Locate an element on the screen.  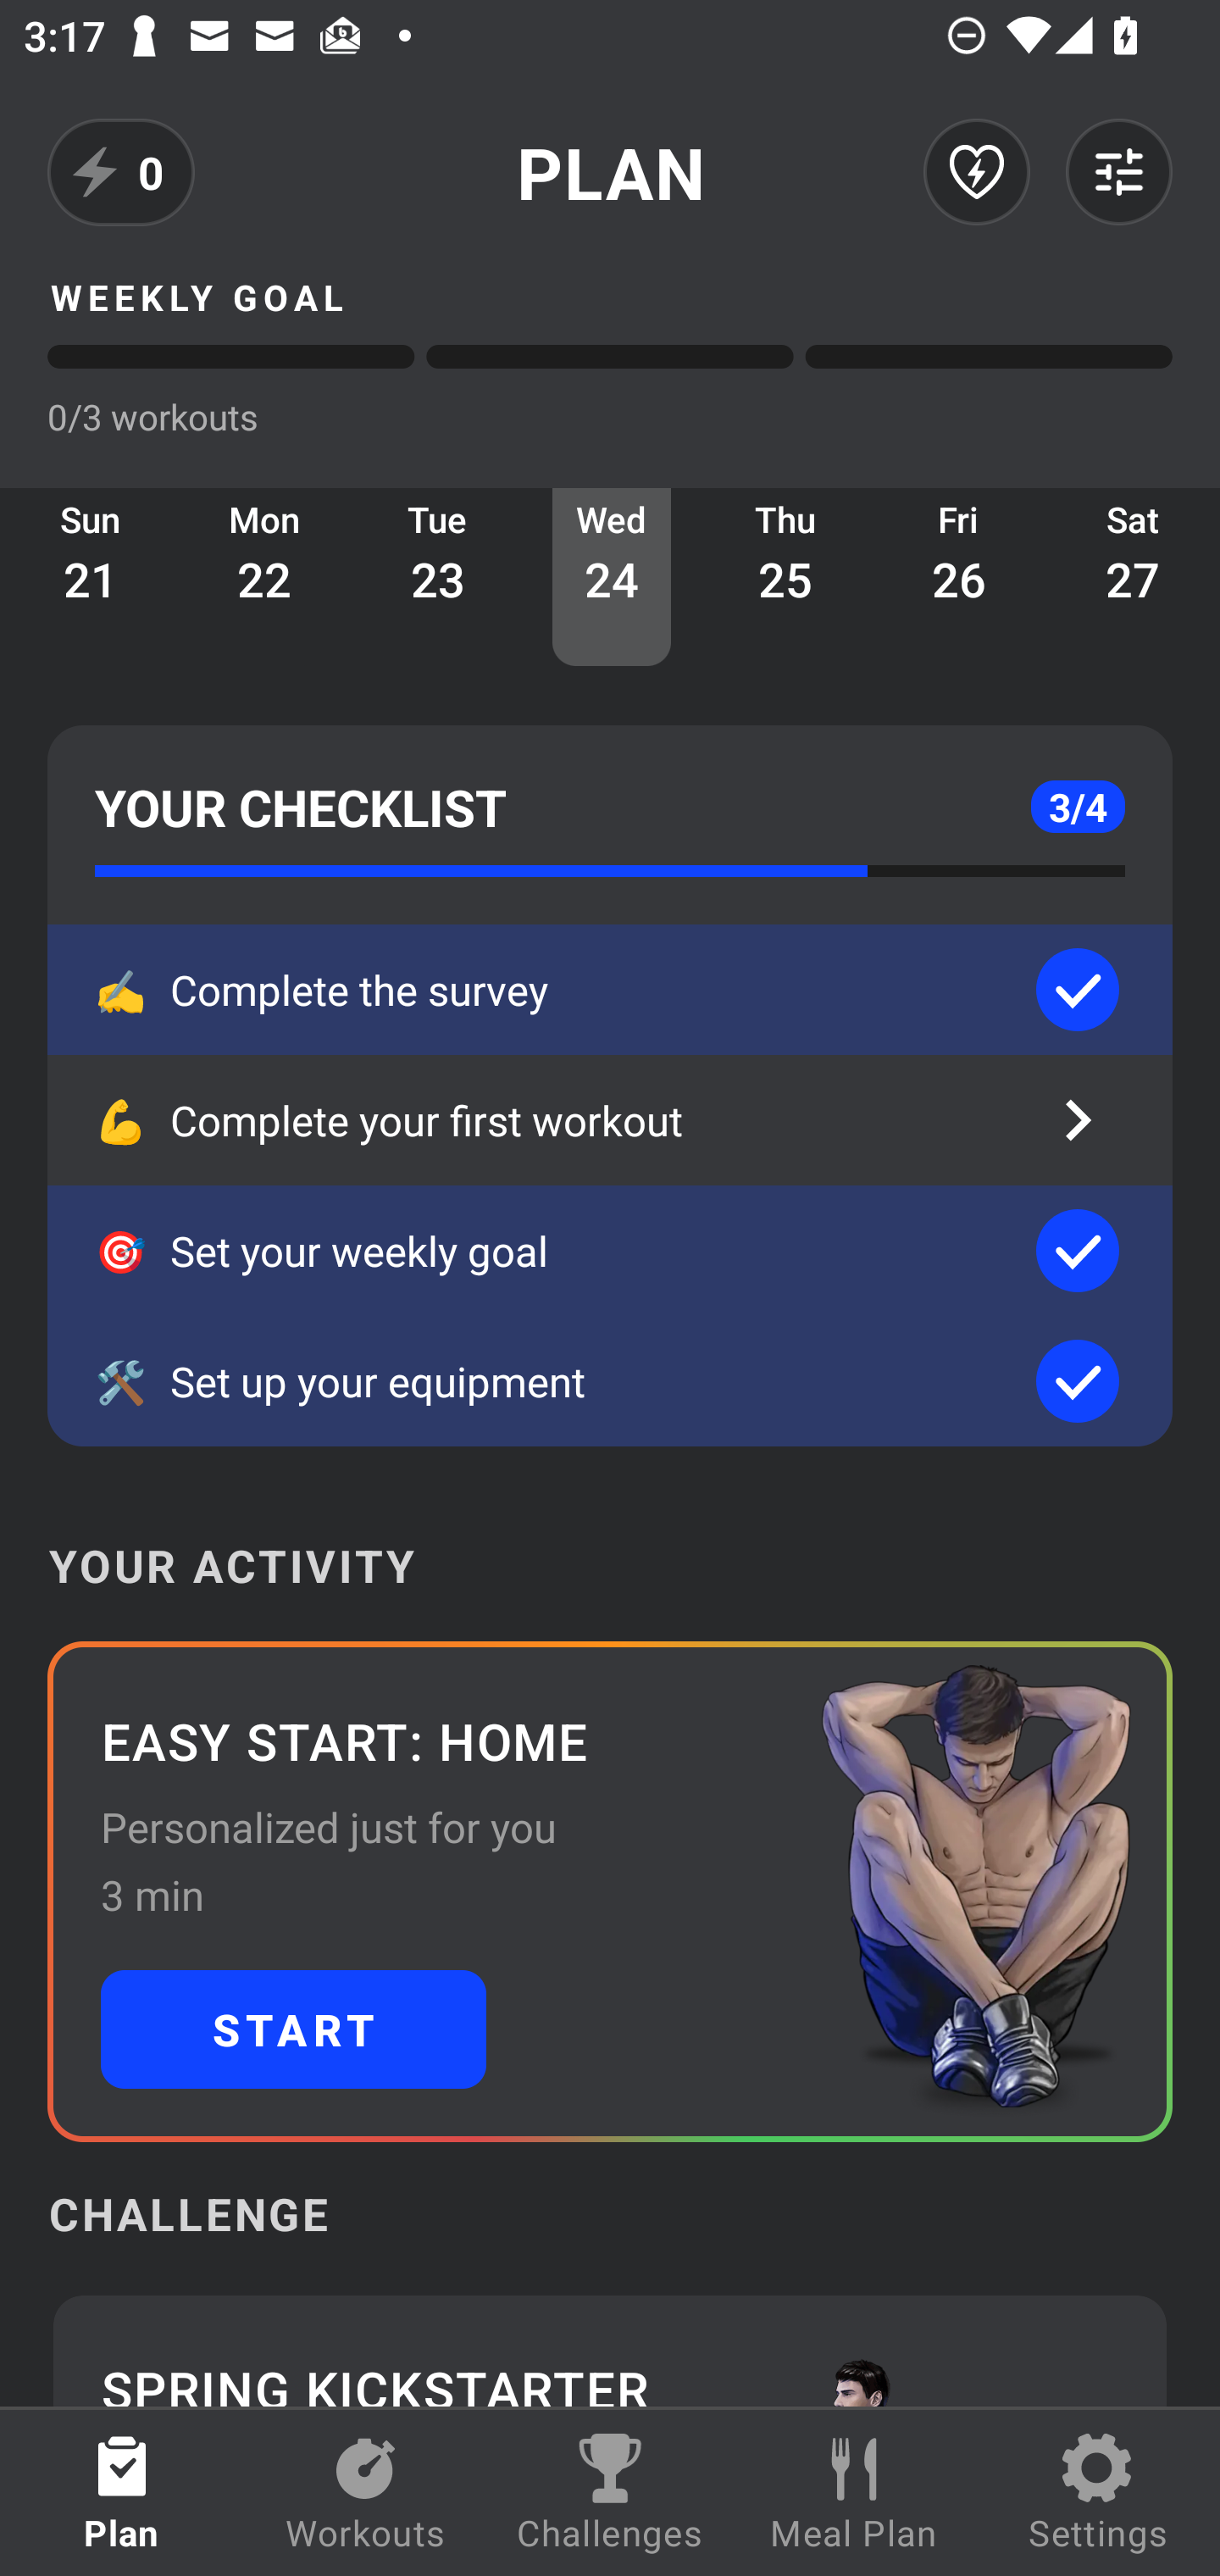
0 is located at coordinates (121, 172).